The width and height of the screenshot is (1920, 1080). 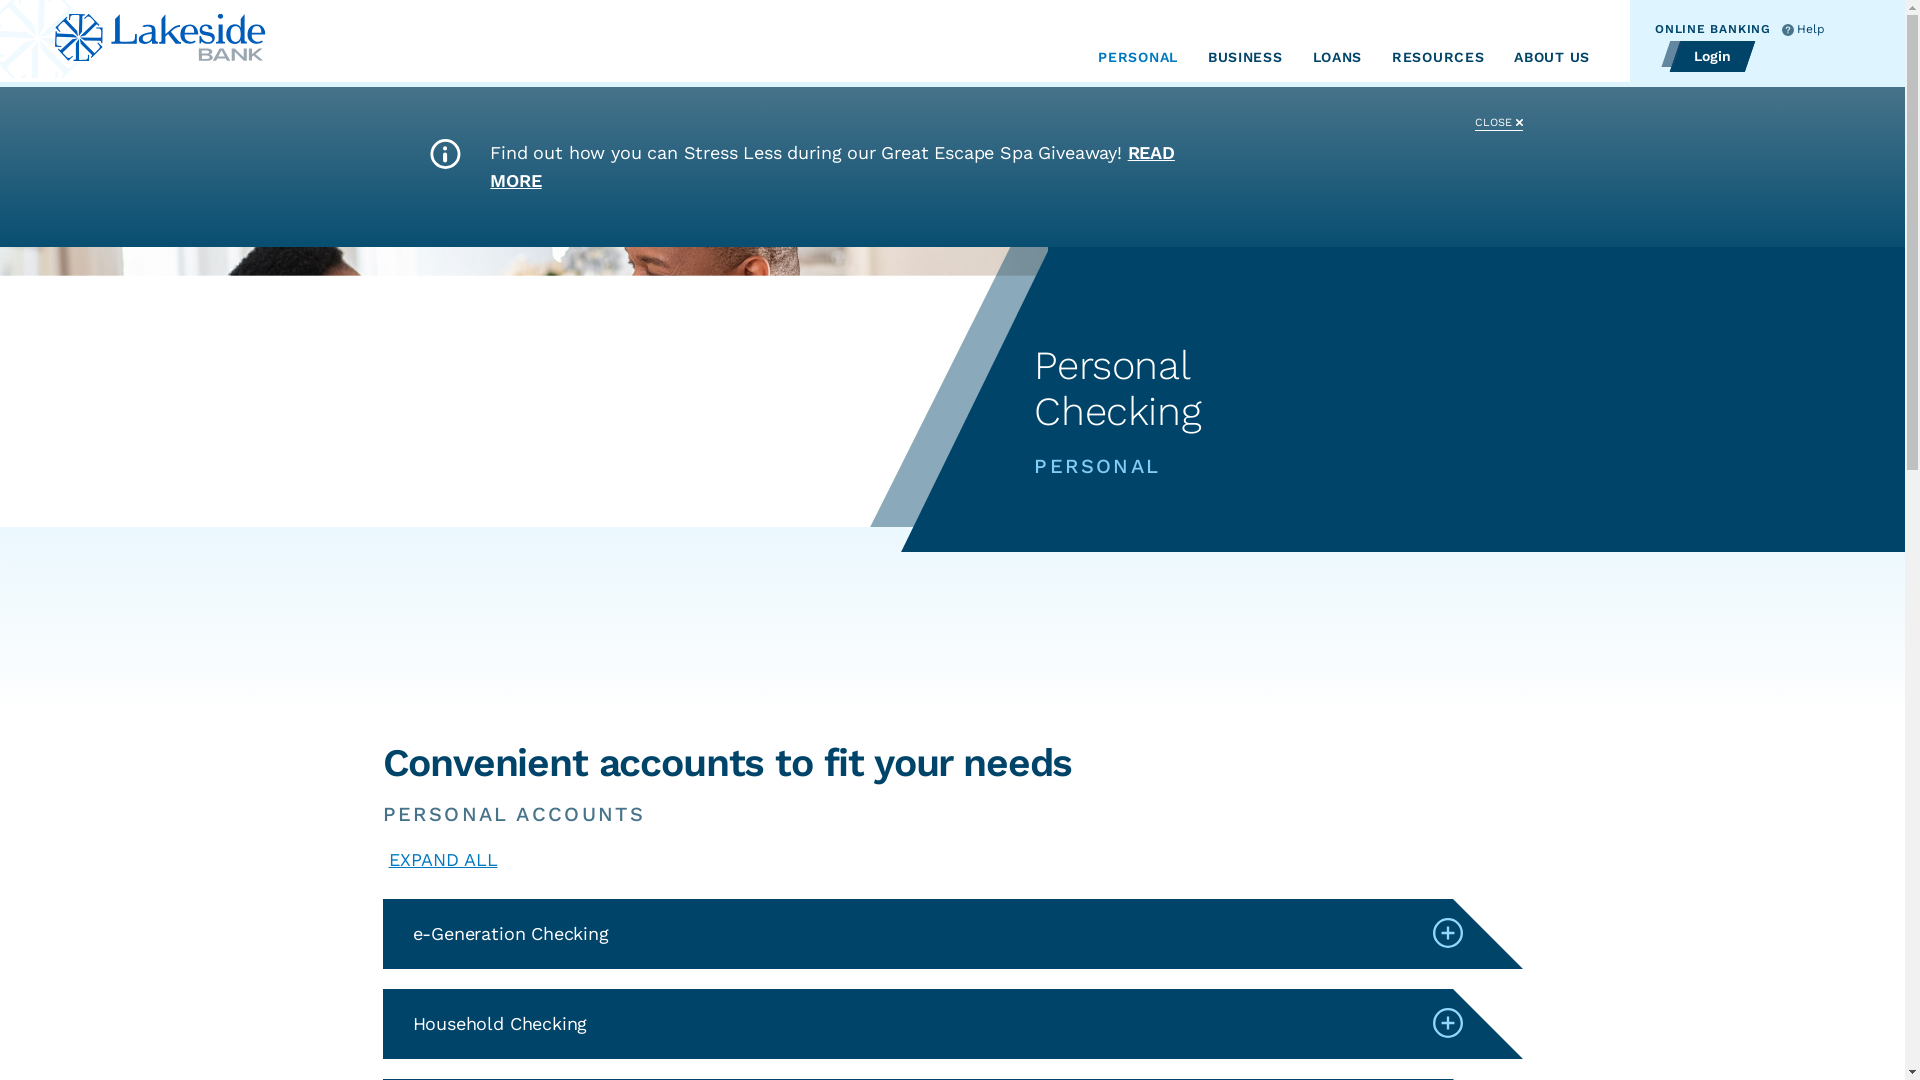 I want to click on Lakeside Bank logo, so click(x=140, y=41).